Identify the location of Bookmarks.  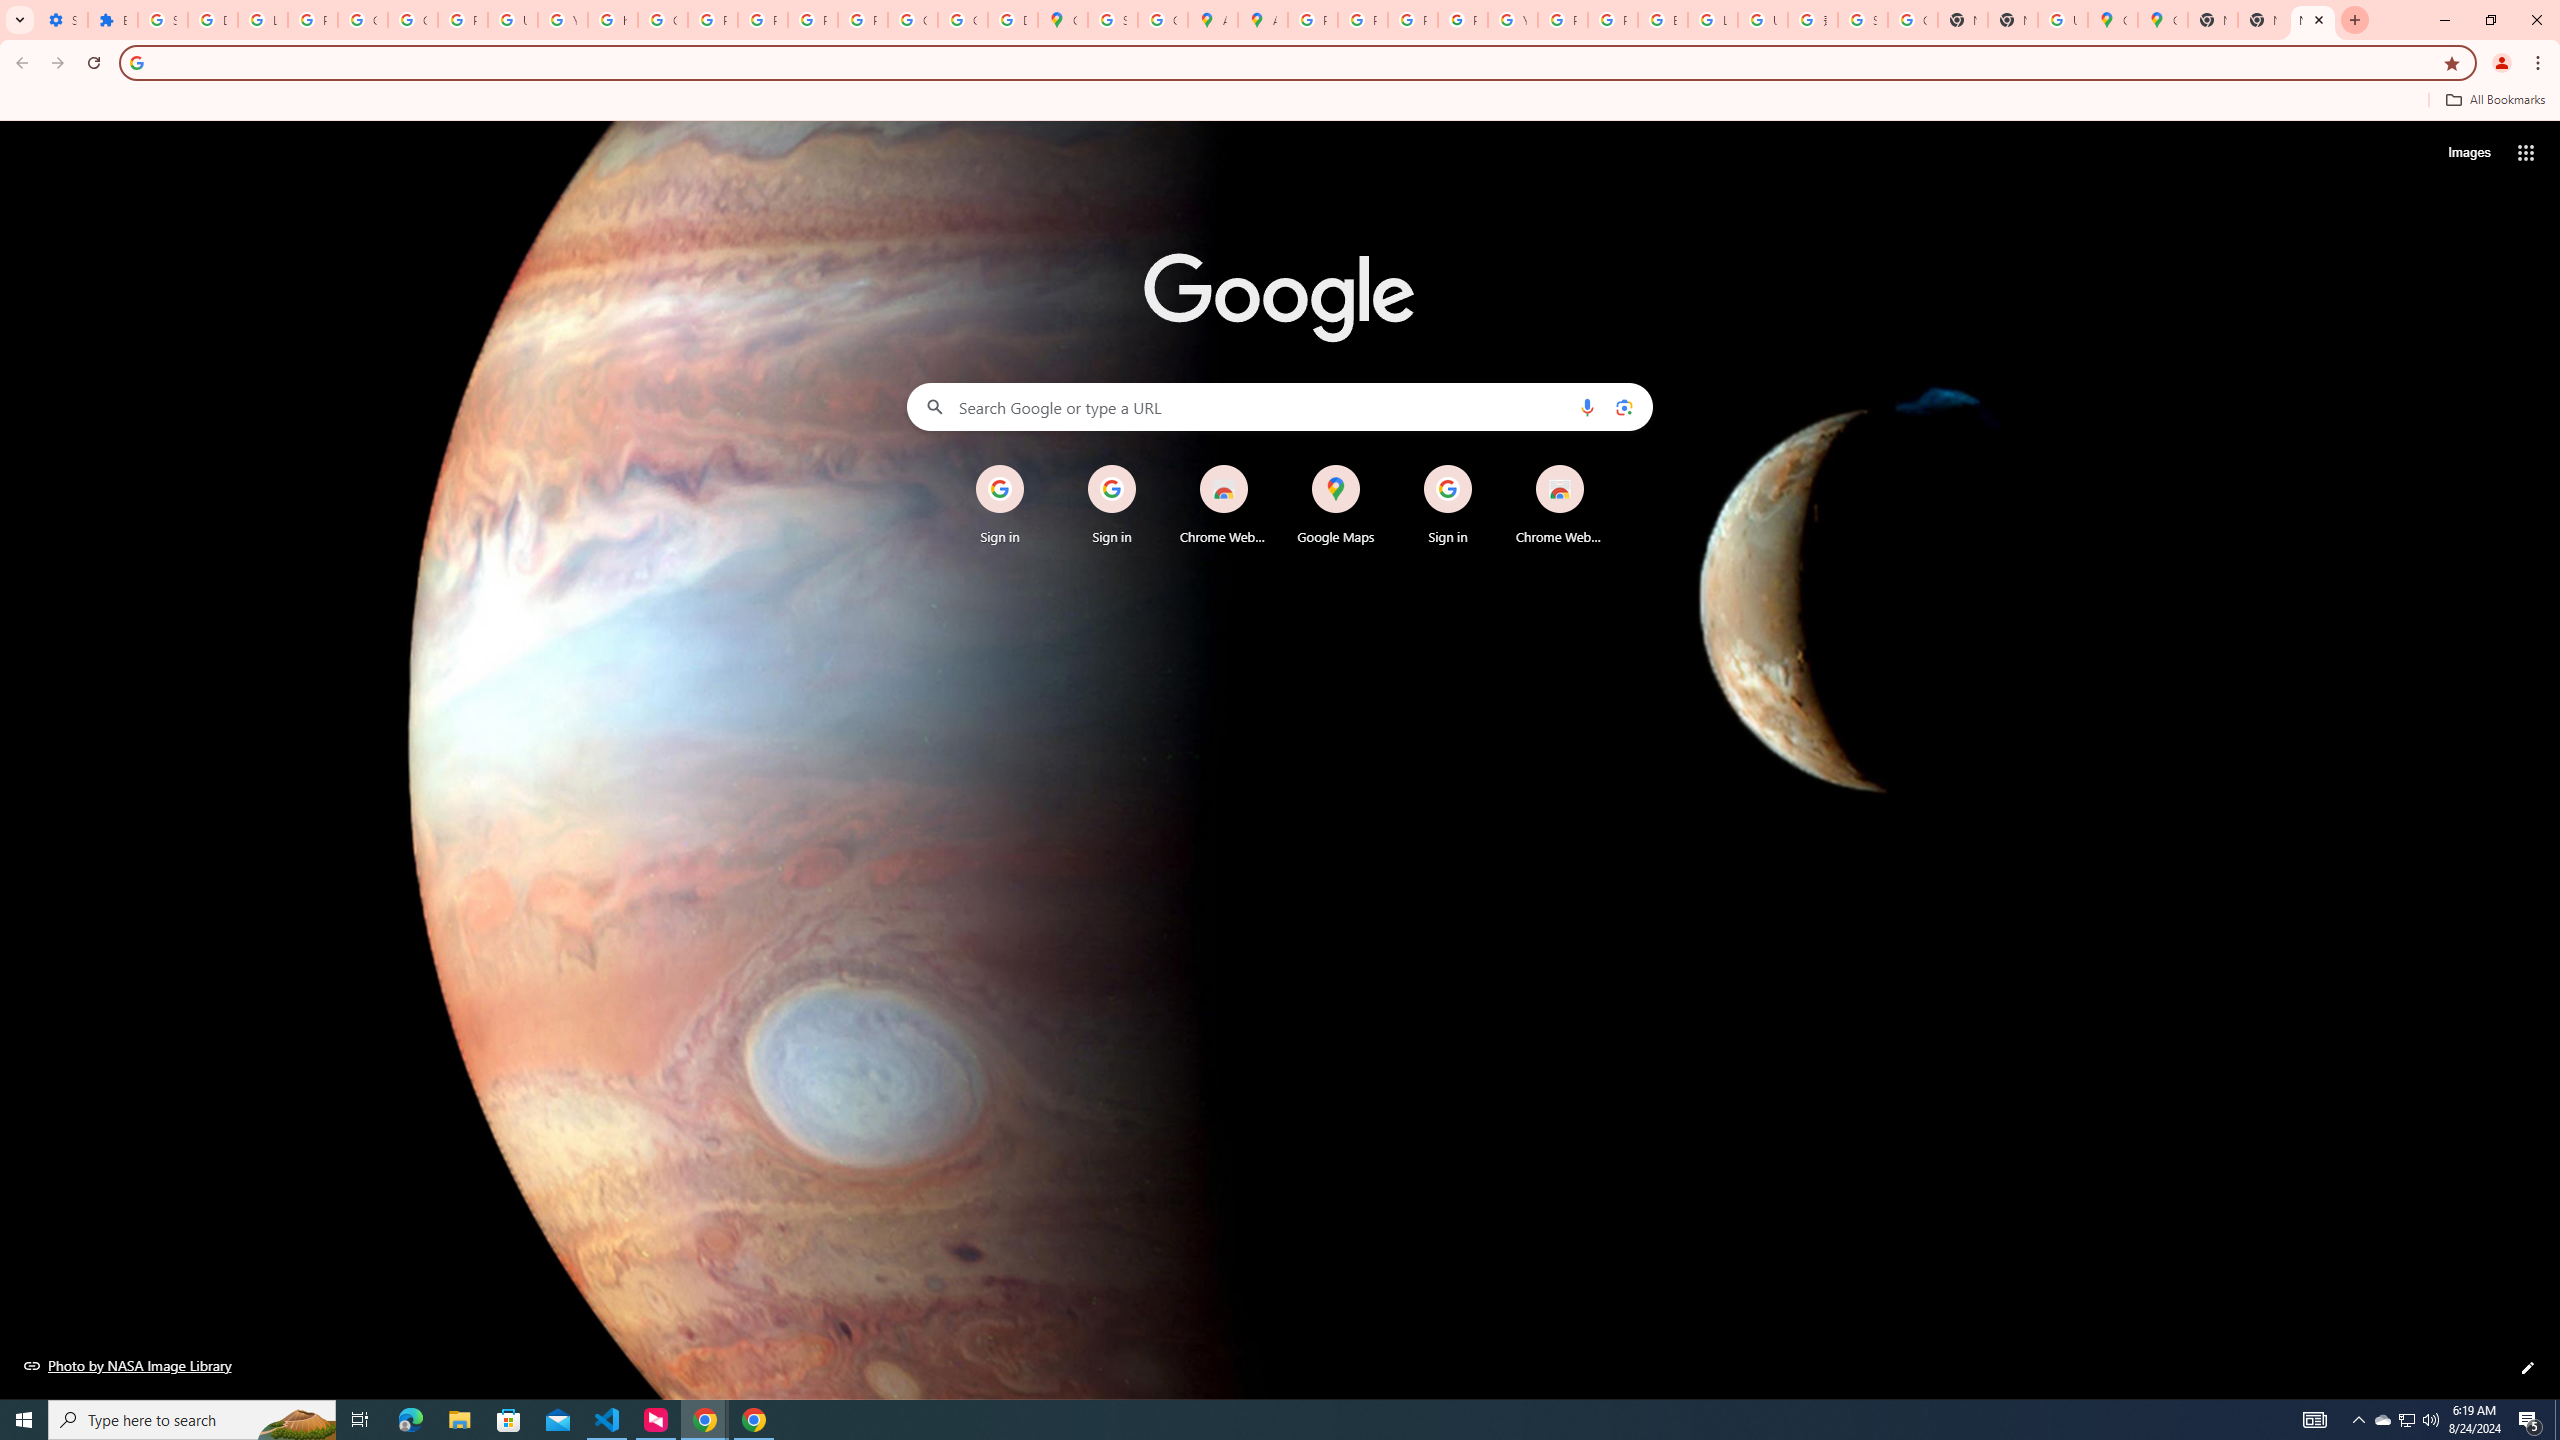
(1280, 102).